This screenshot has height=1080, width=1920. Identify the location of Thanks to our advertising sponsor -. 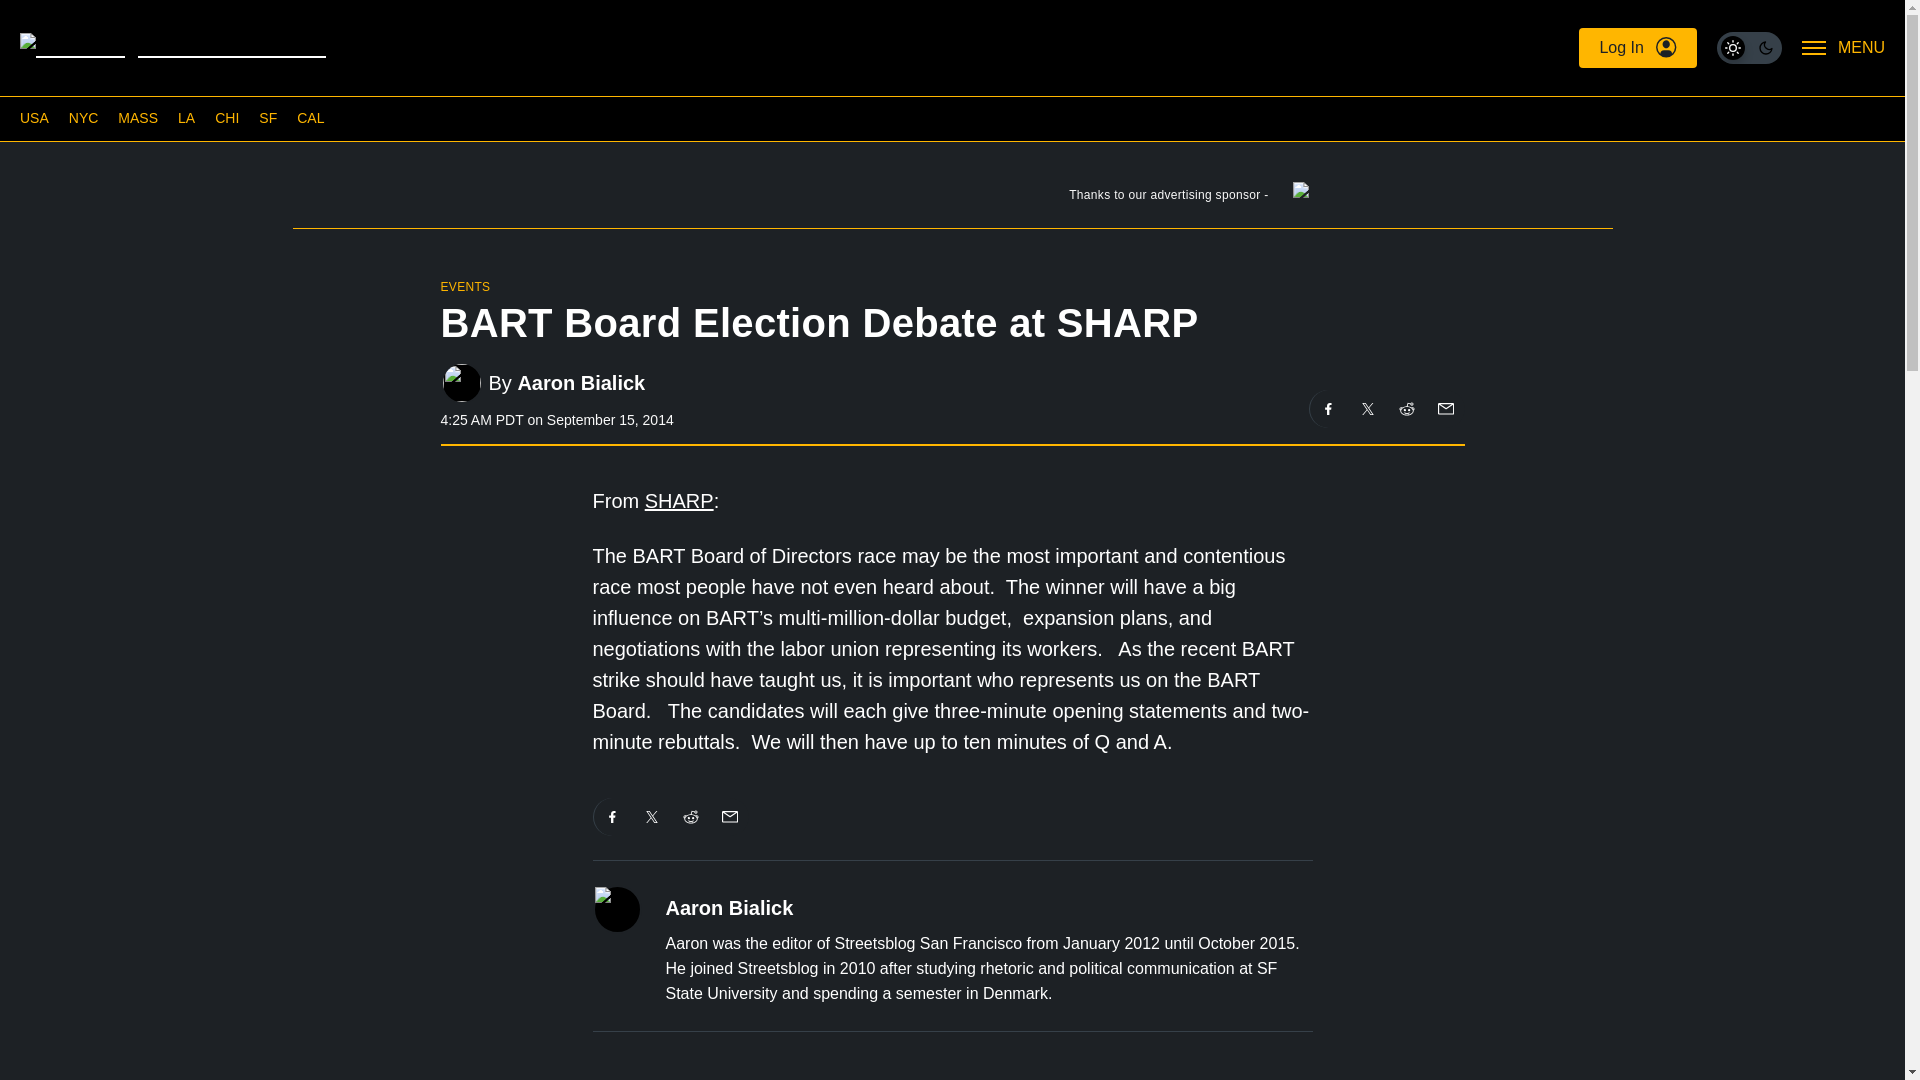
(951, 199).